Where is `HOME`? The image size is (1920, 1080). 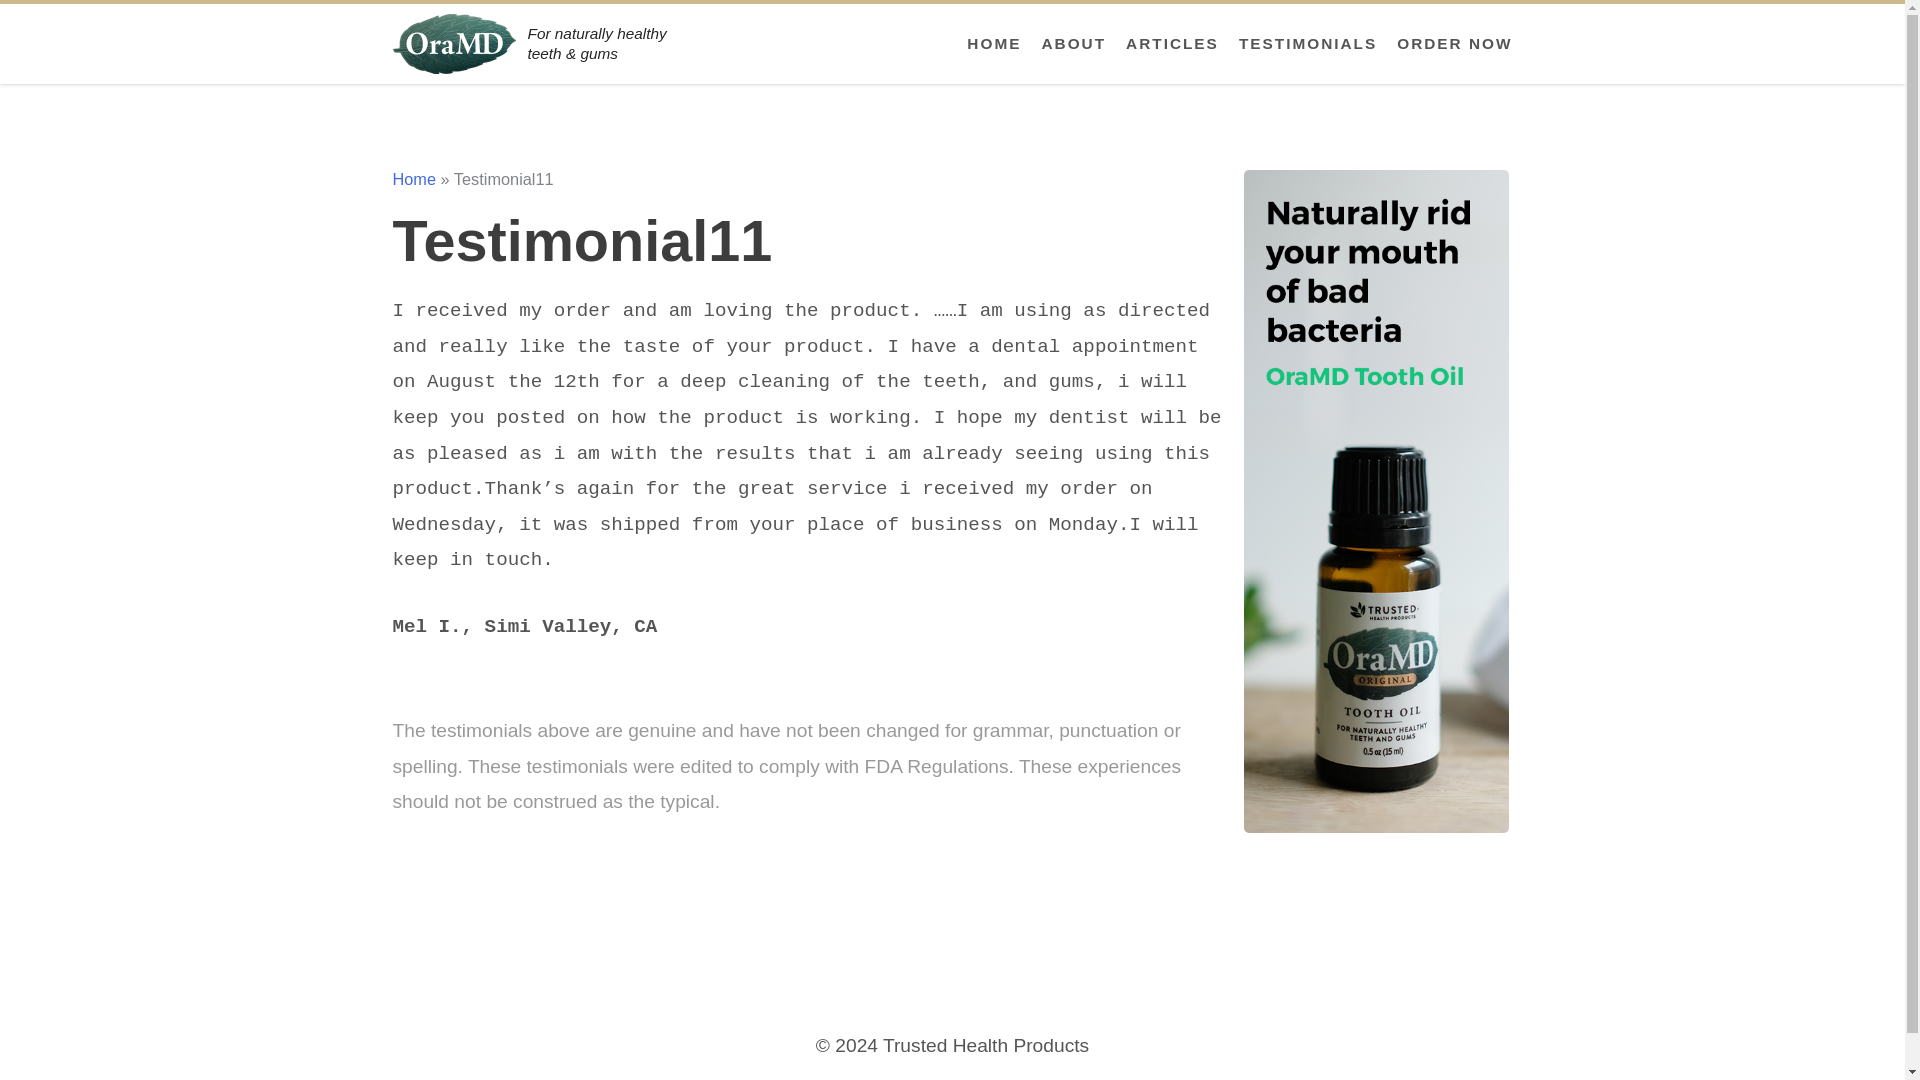 HOME is located at coordinates (994, 44).